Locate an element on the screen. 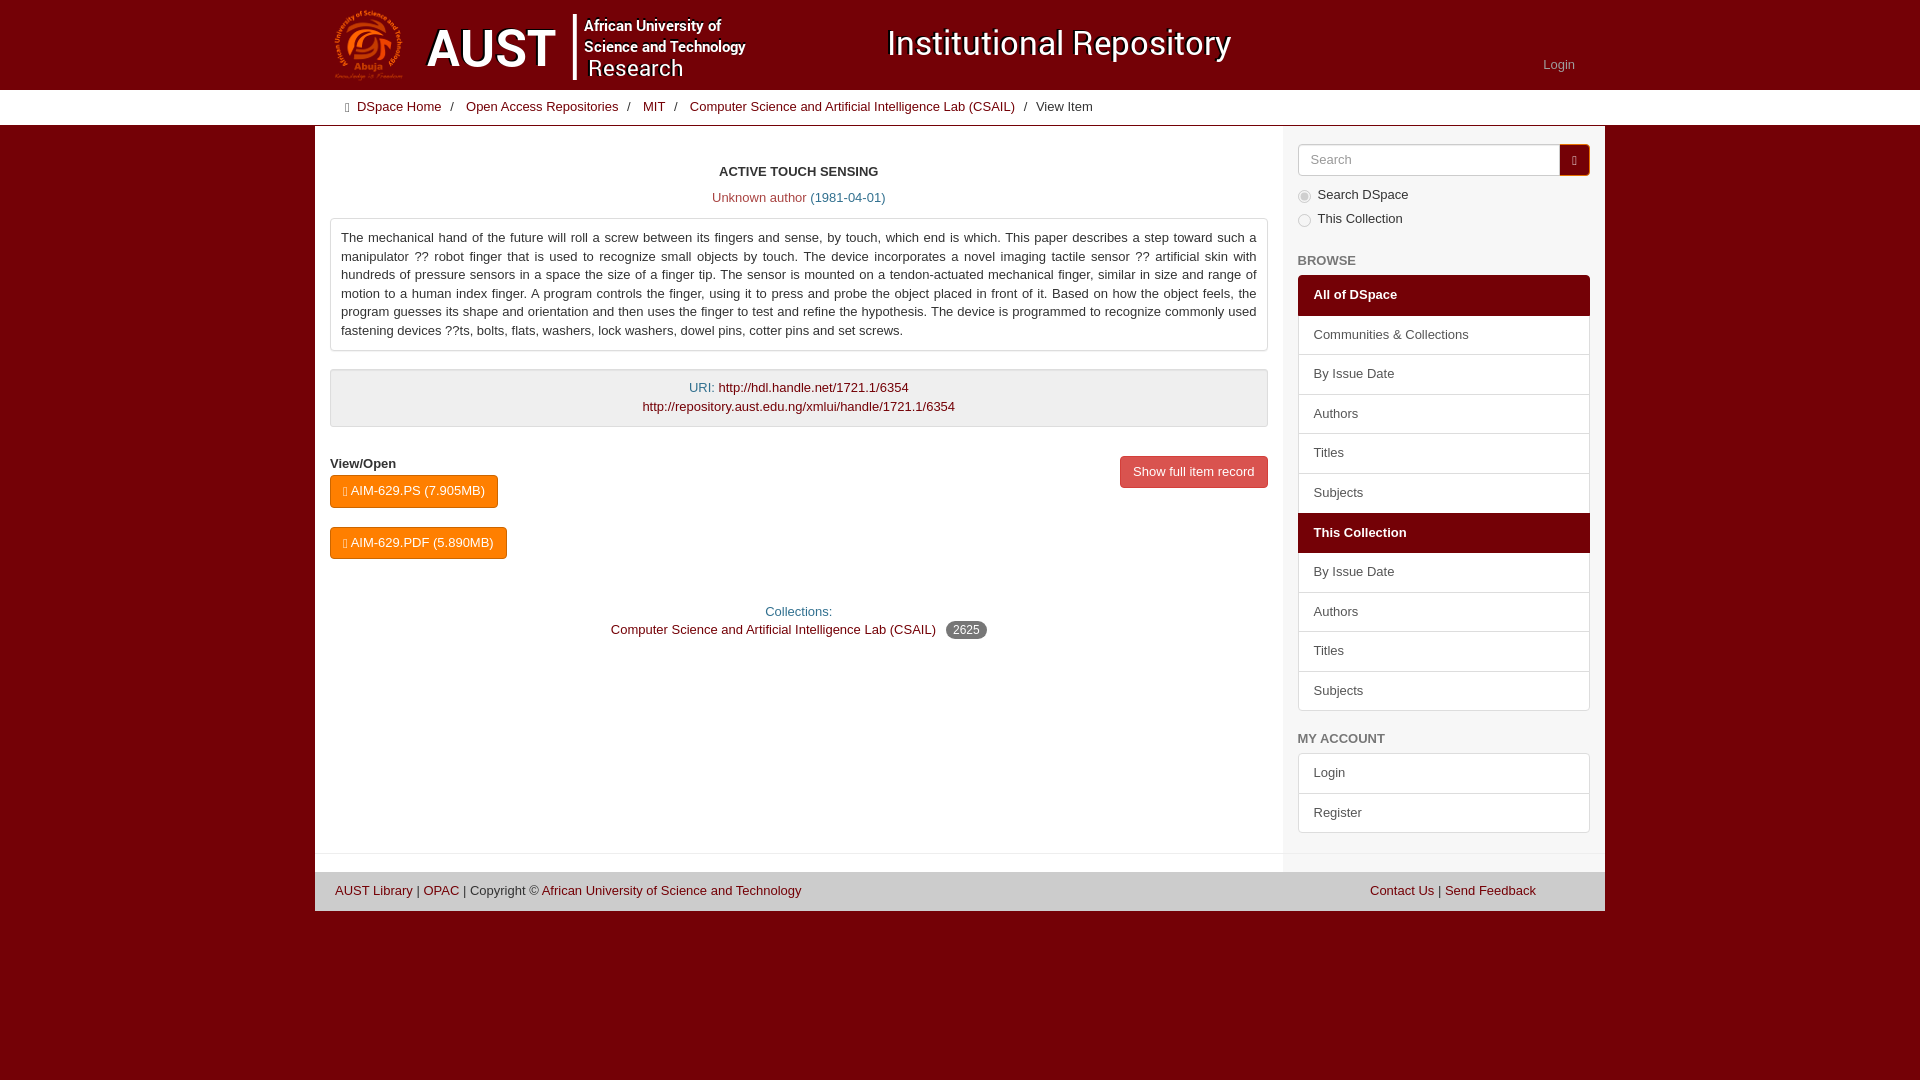  By Issue Date is located at coordinates (1444, 374).